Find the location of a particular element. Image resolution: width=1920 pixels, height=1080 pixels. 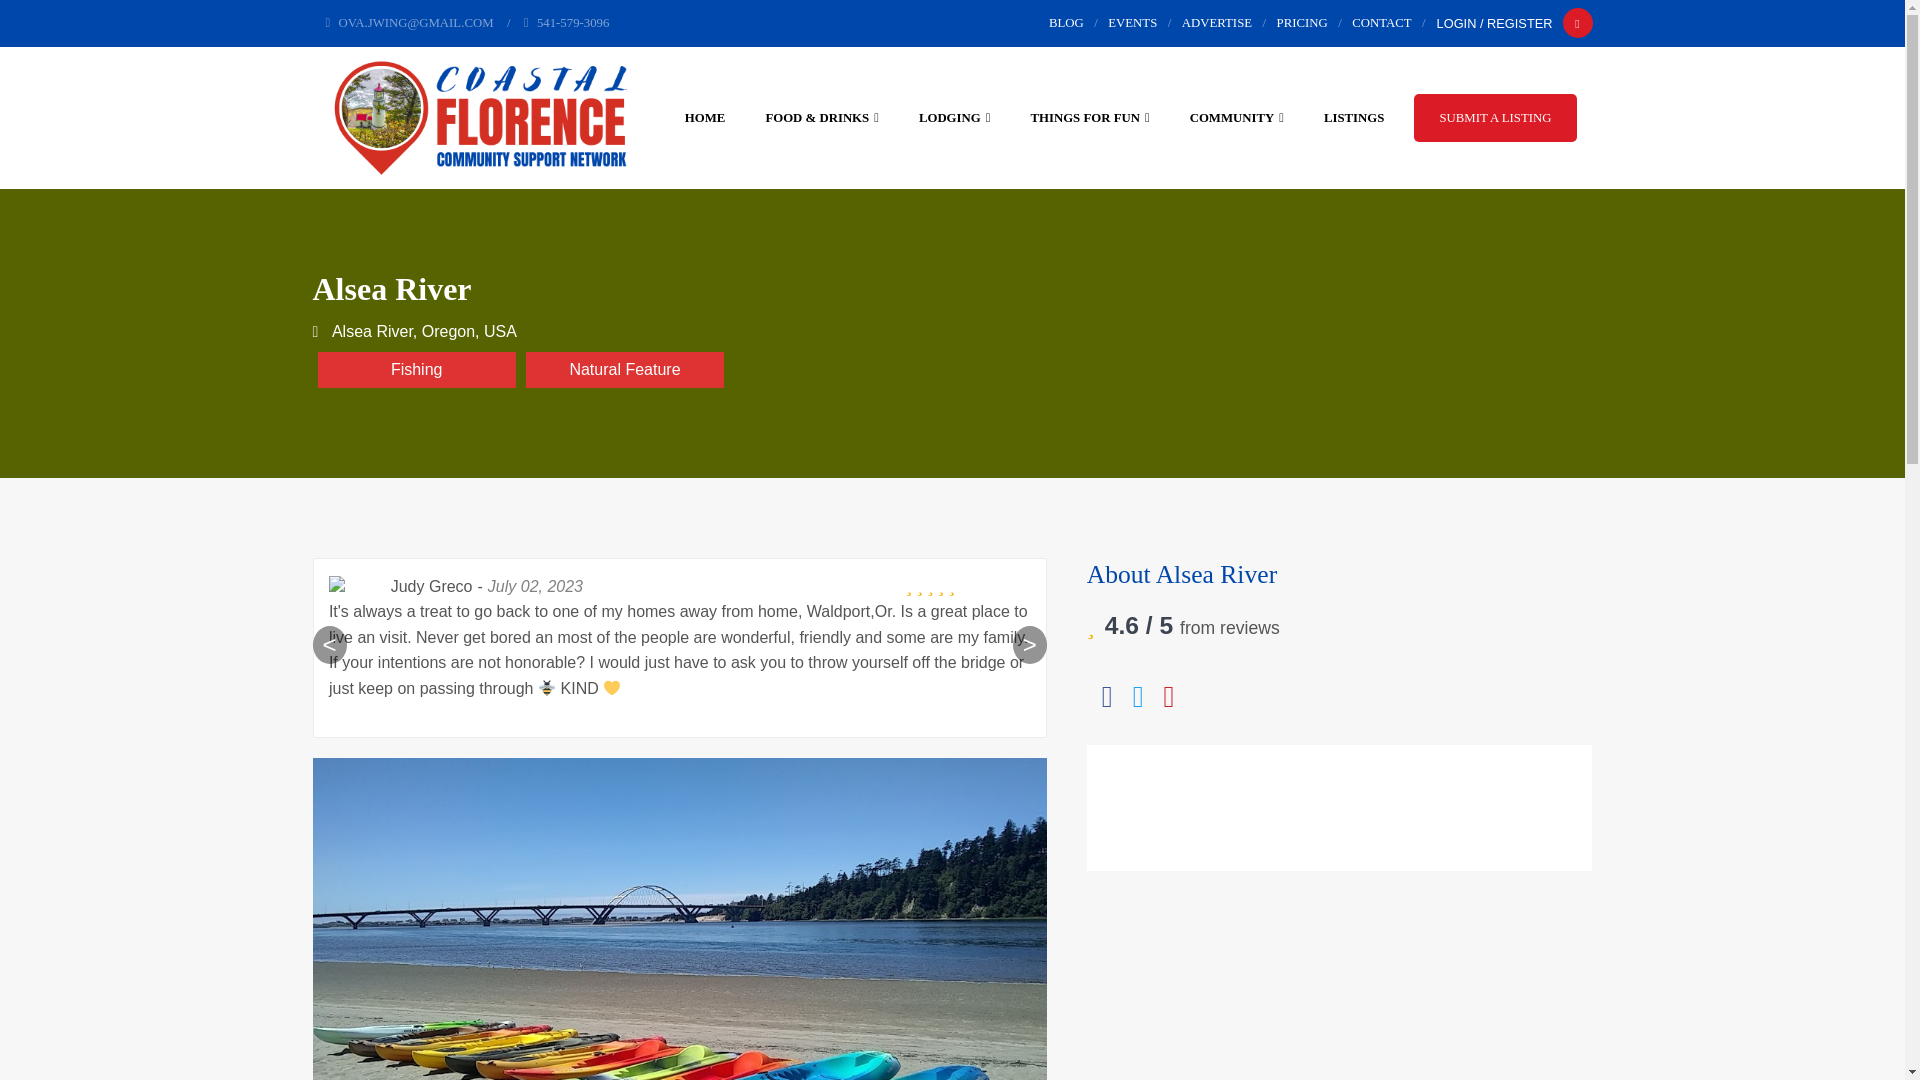

541-579-3096 is located at coordinates (566, 23).